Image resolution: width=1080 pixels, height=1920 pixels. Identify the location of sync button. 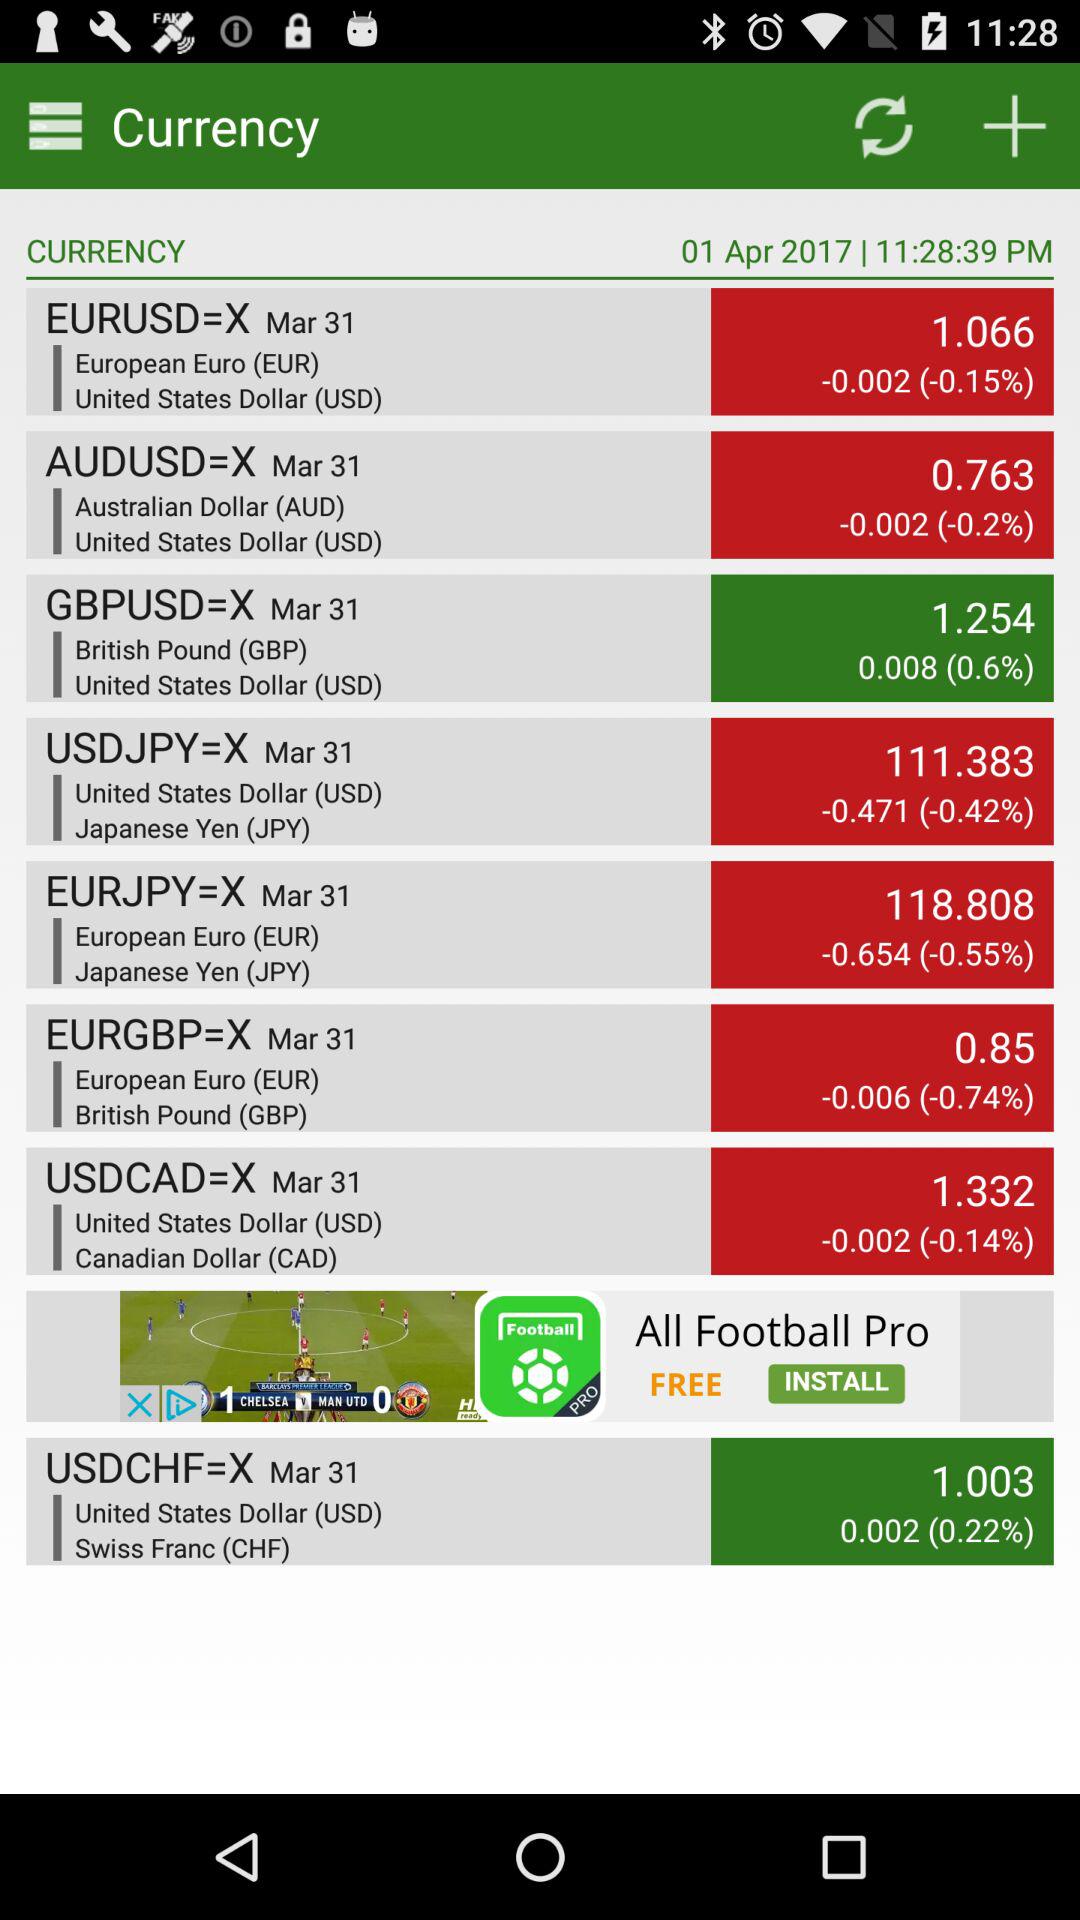
(882, 126).